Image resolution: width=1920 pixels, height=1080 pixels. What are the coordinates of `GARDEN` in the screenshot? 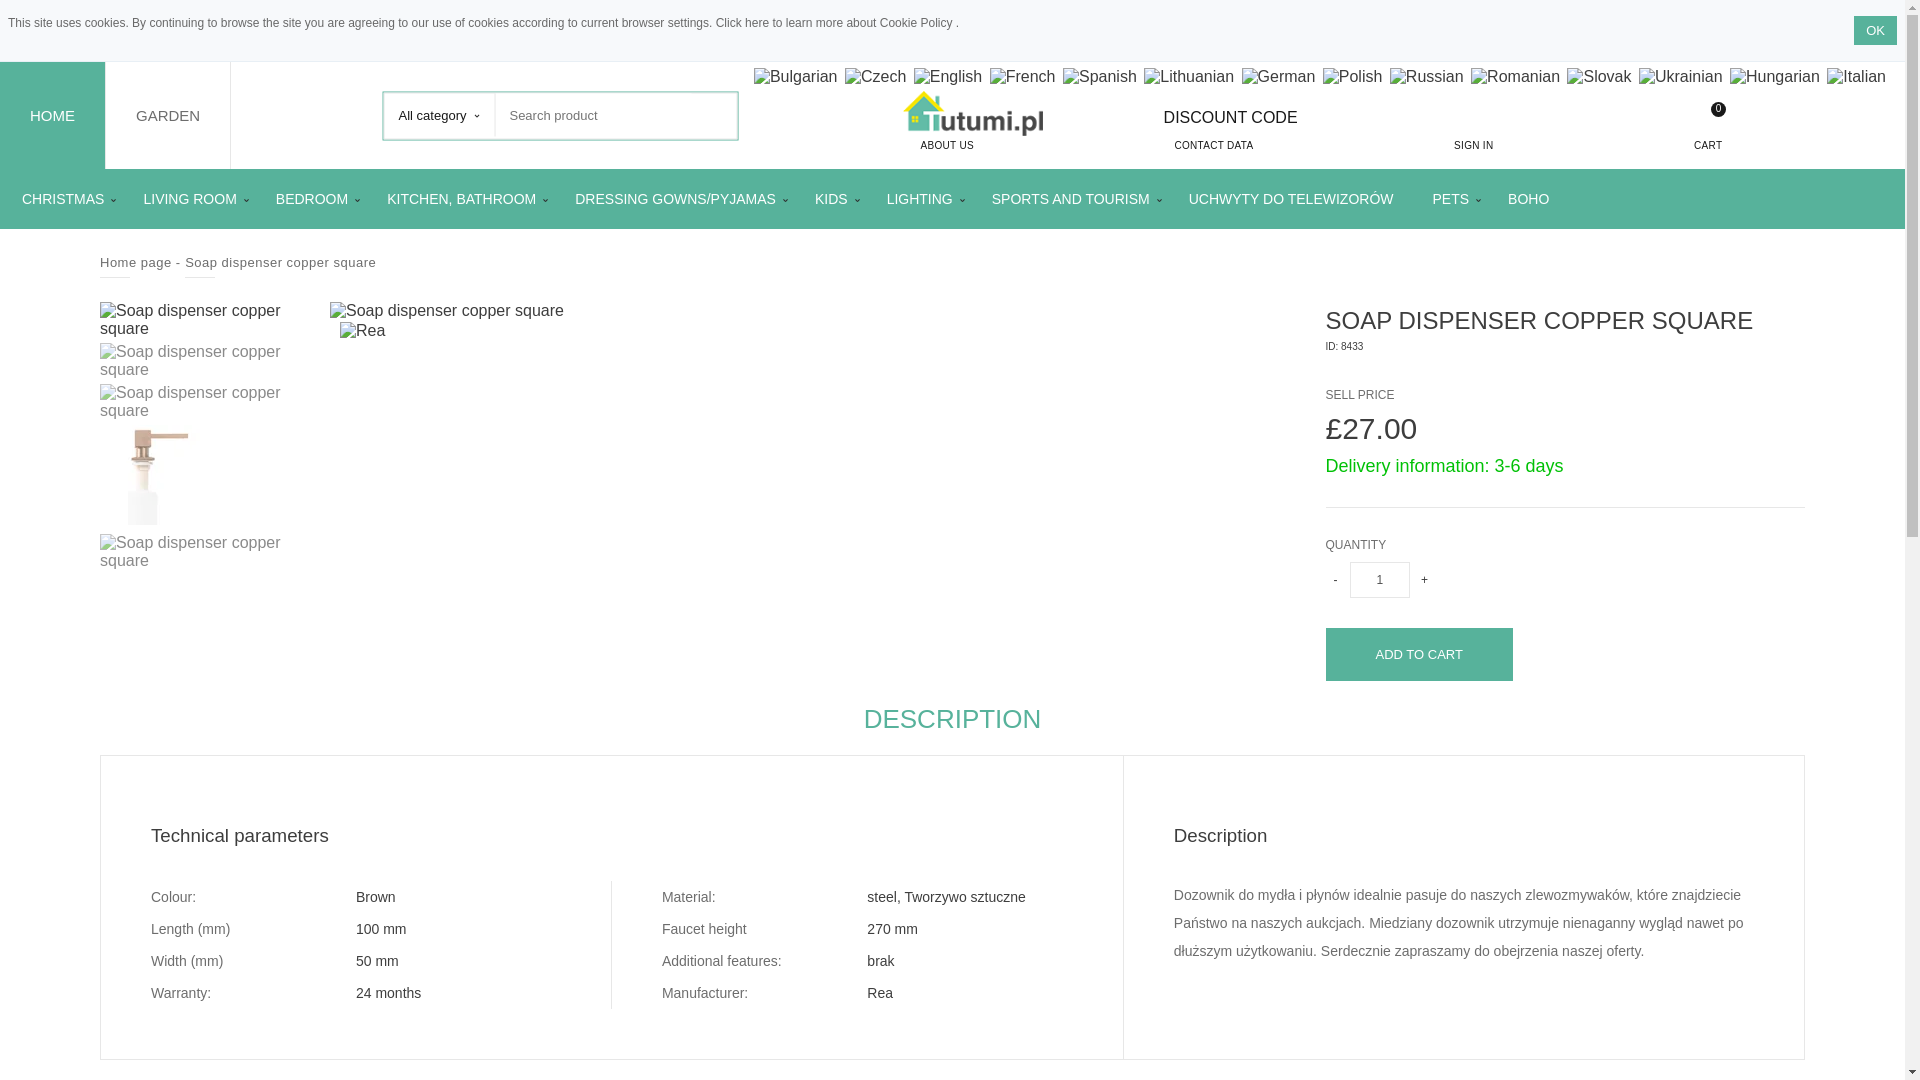 It's located at (168, 114).